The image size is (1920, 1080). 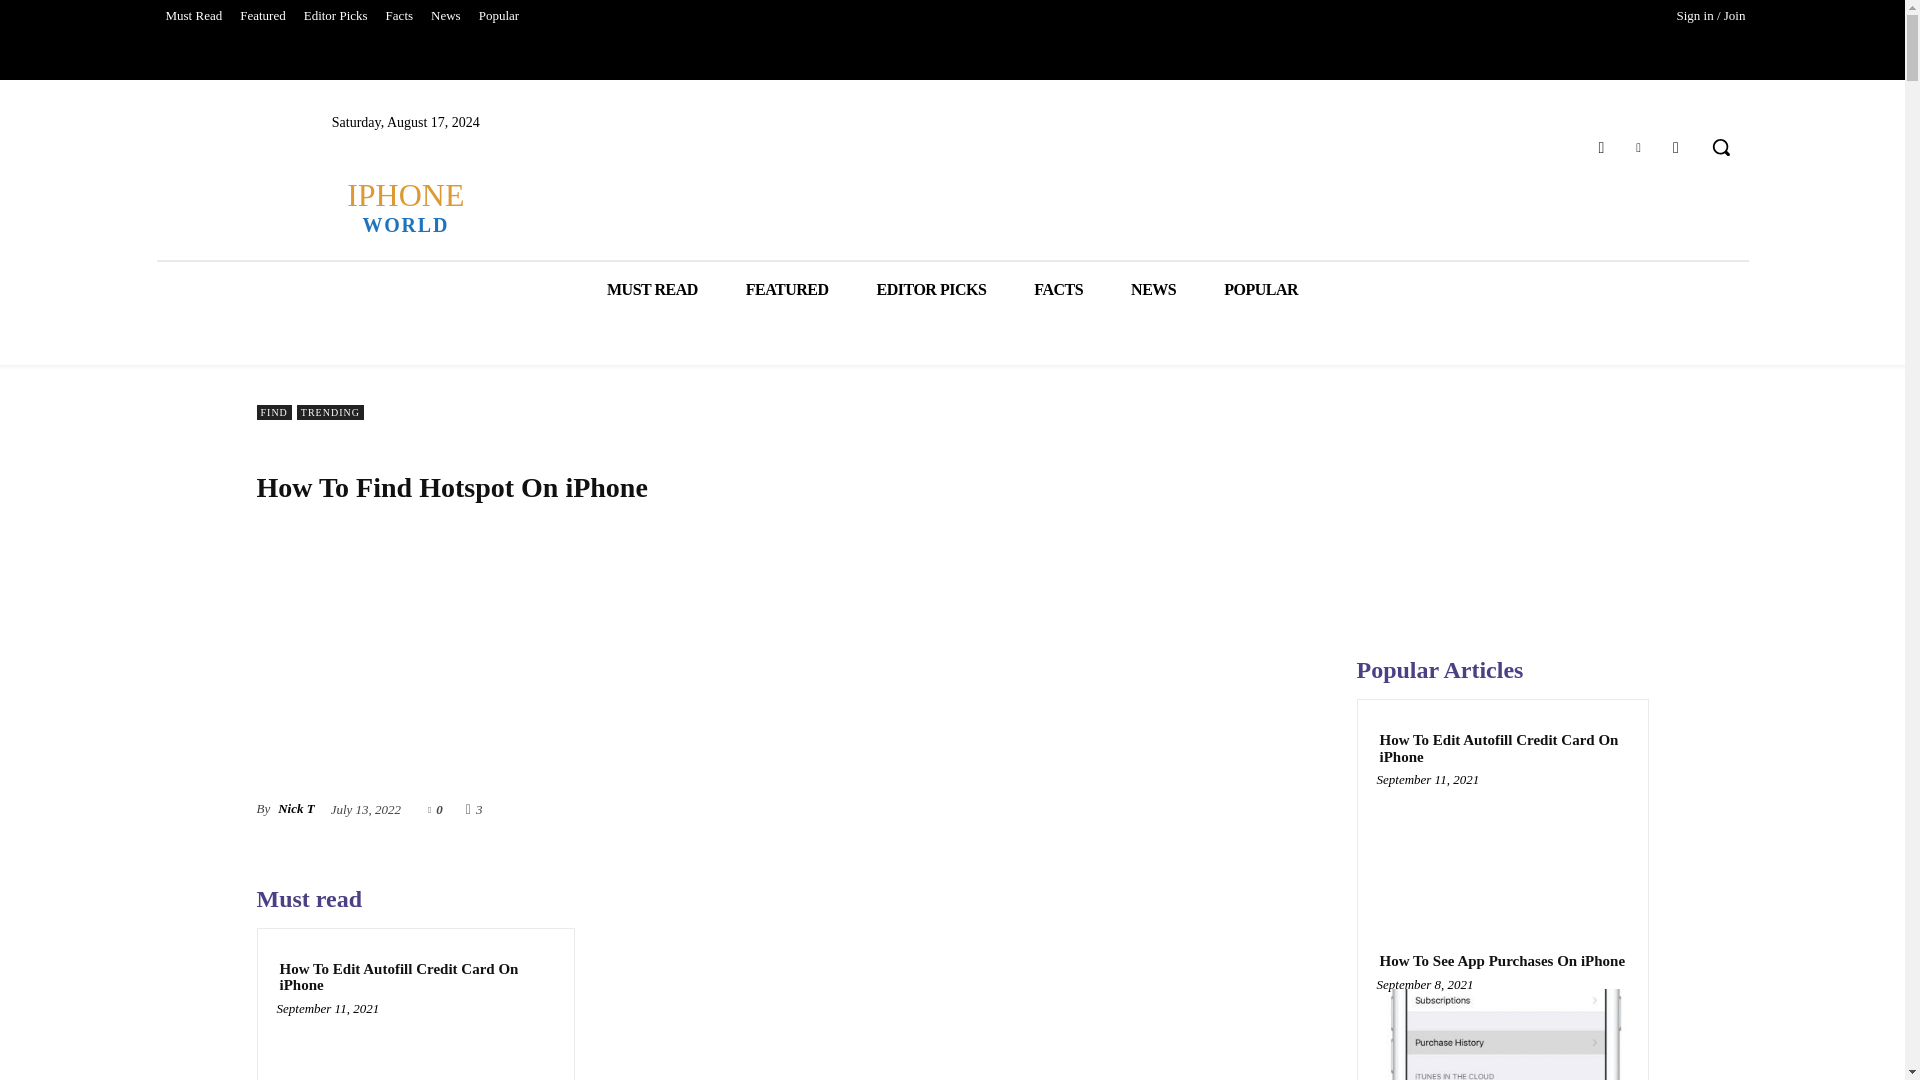 I want to click on Facts, so click(x=399, y=16).